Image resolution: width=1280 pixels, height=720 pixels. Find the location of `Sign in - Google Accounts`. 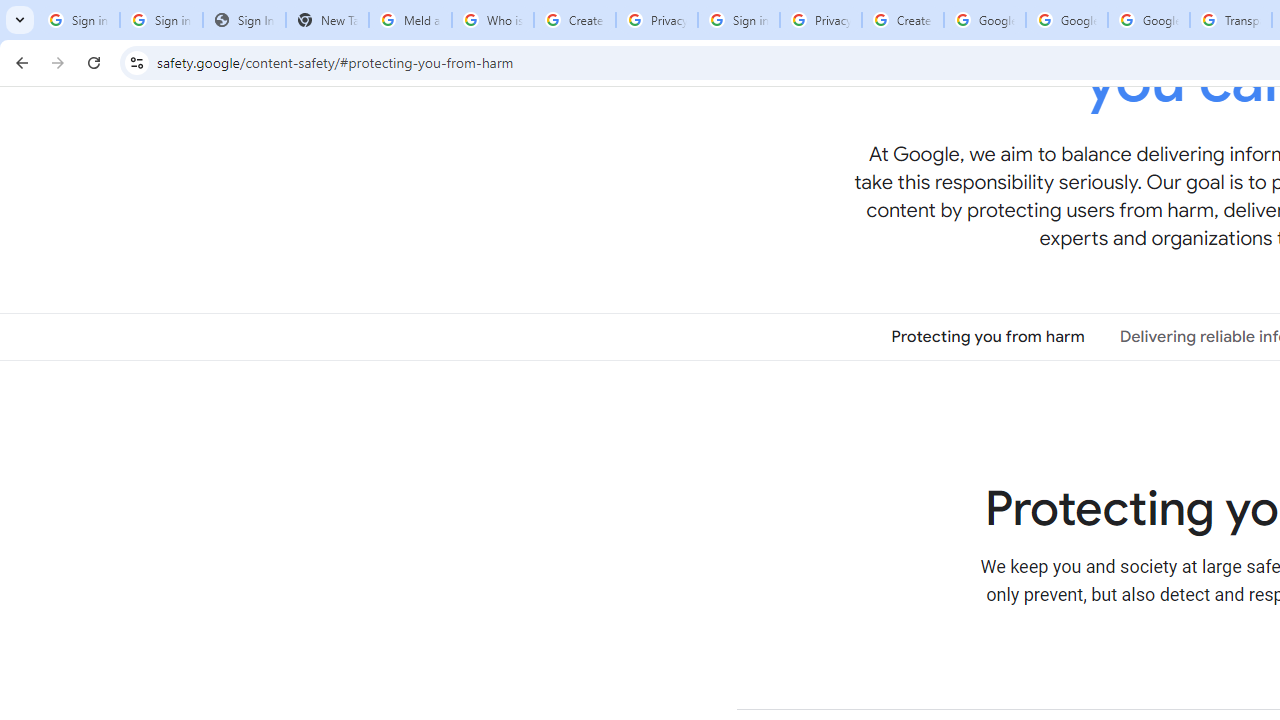

Sign in - Google Accounts is located at coordinates (738, 20).